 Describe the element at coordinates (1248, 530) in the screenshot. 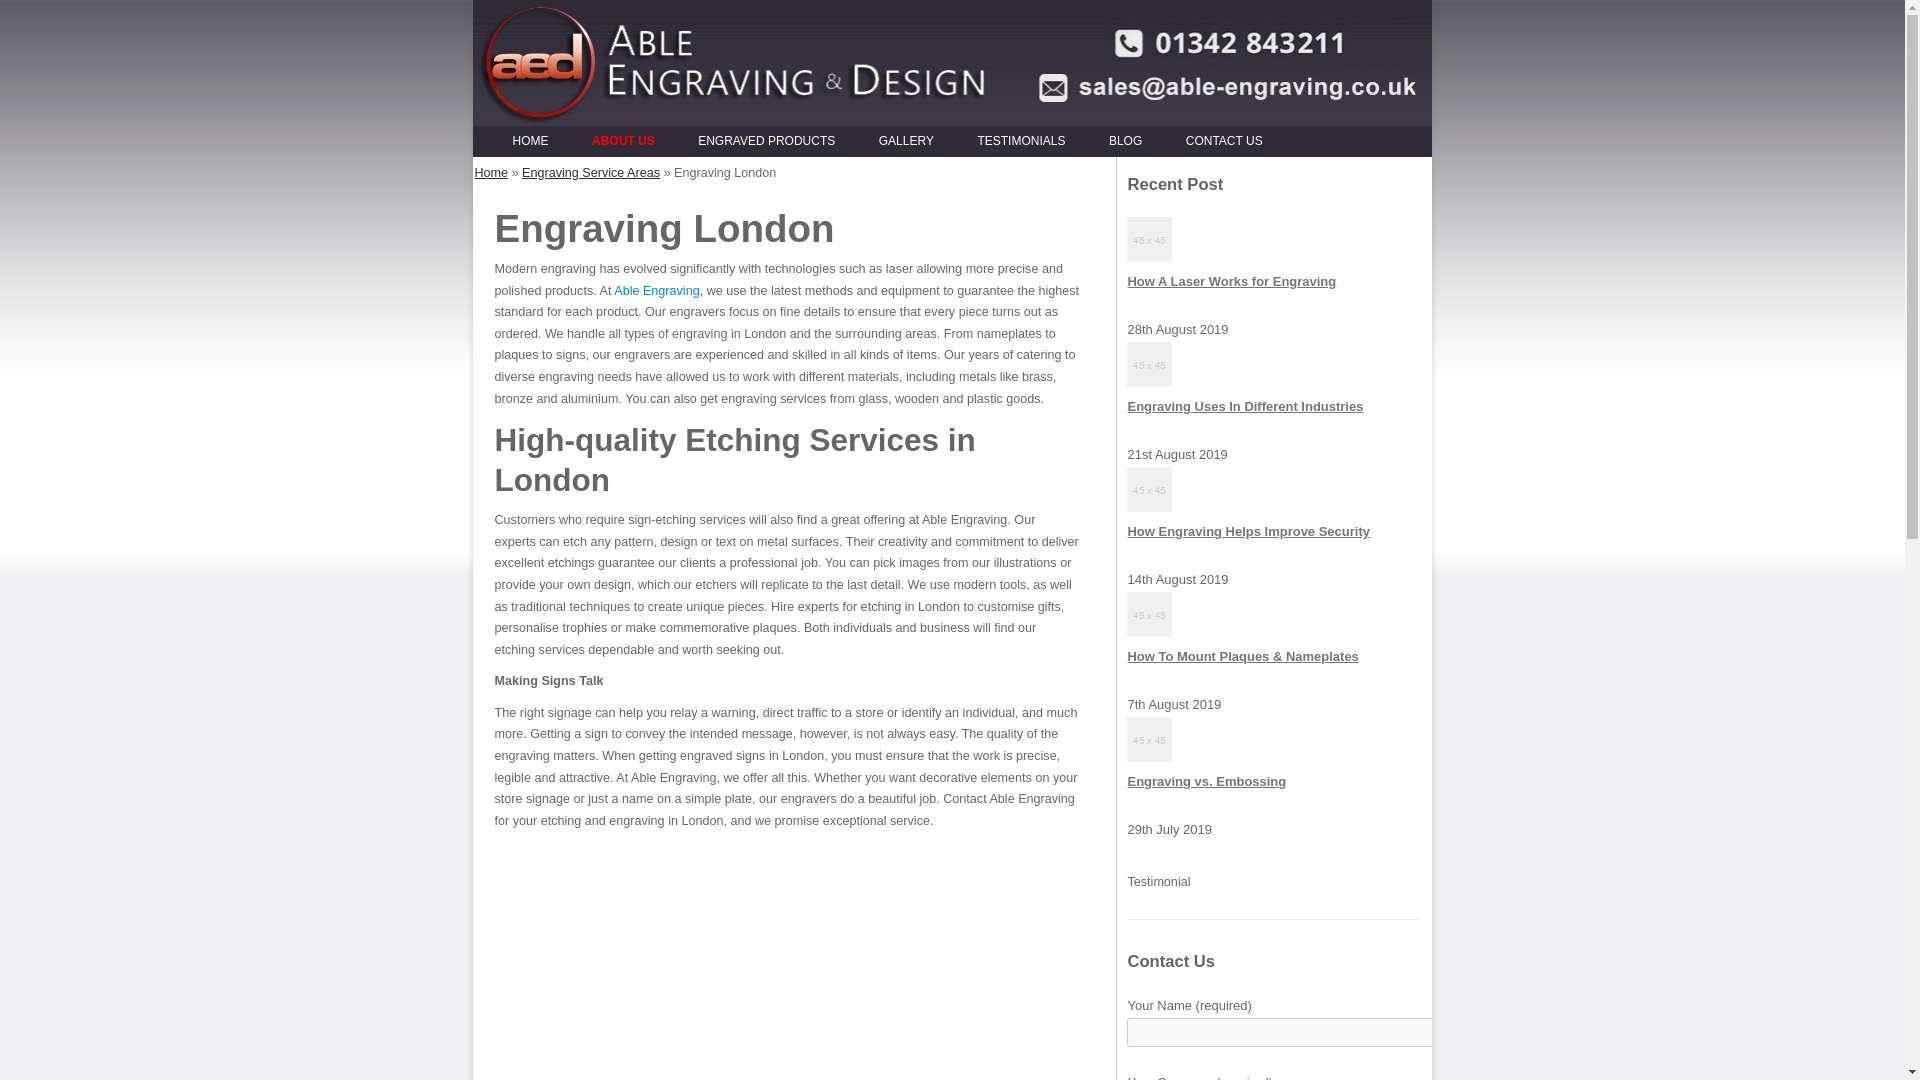

I see `Permalink to How Engraving Helps Improve Security` at that location.